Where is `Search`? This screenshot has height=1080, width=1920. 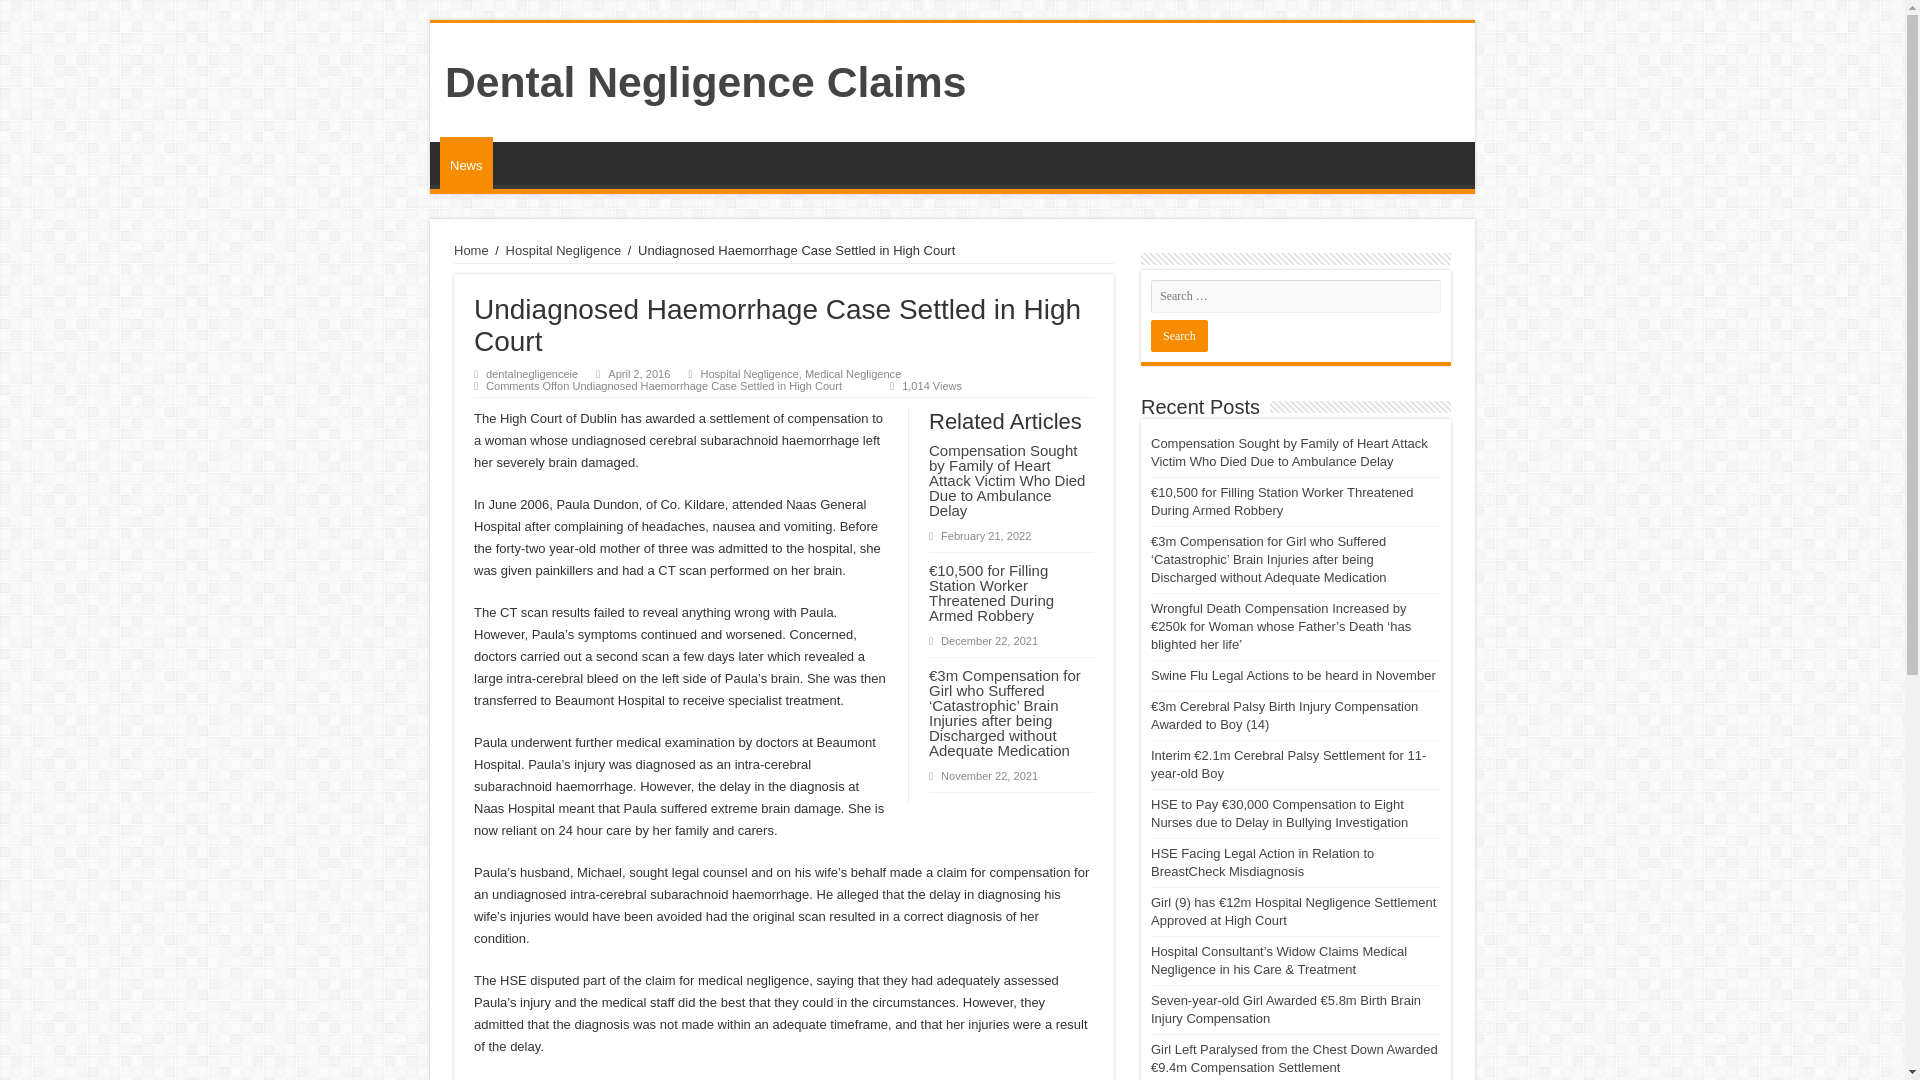
Search is located at coordinates (1178, 336).